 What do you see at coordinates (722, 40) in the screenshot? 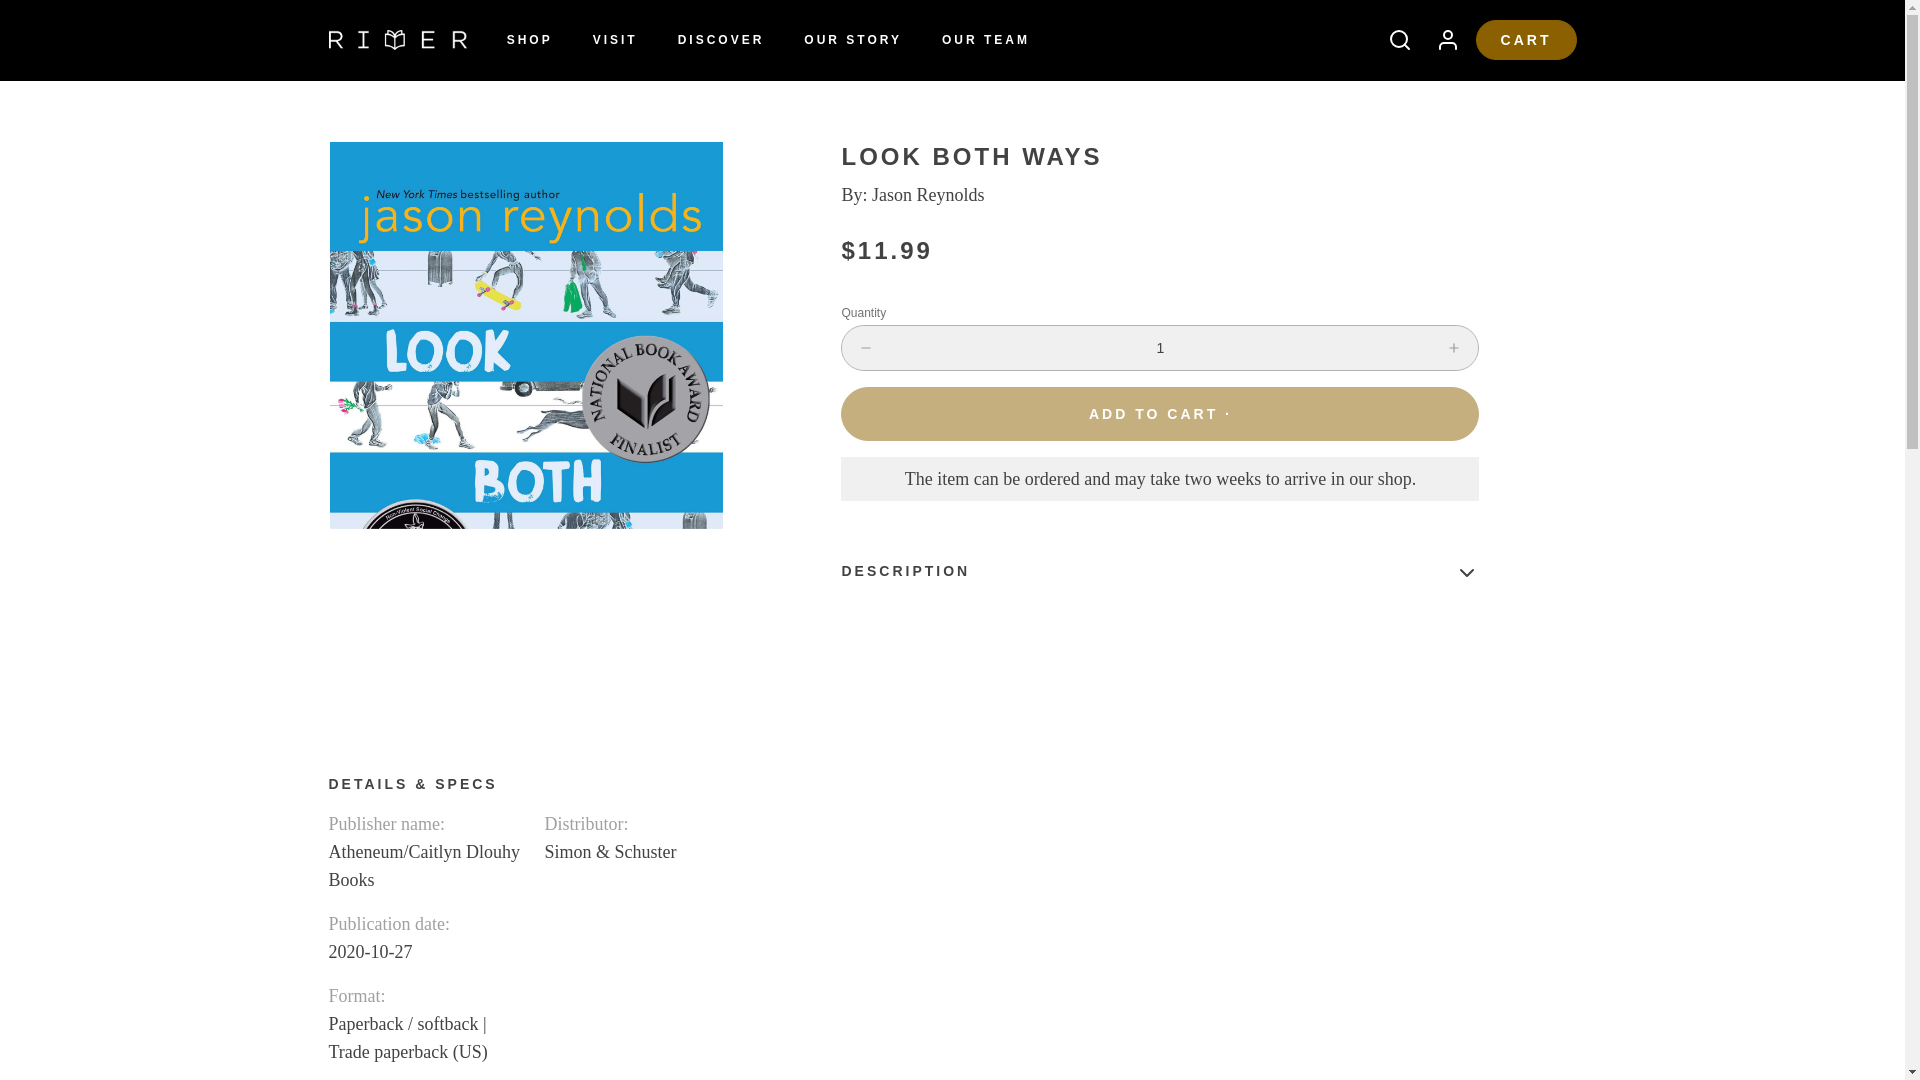
I see `DISCOVER` at bounding box center [722, 40].